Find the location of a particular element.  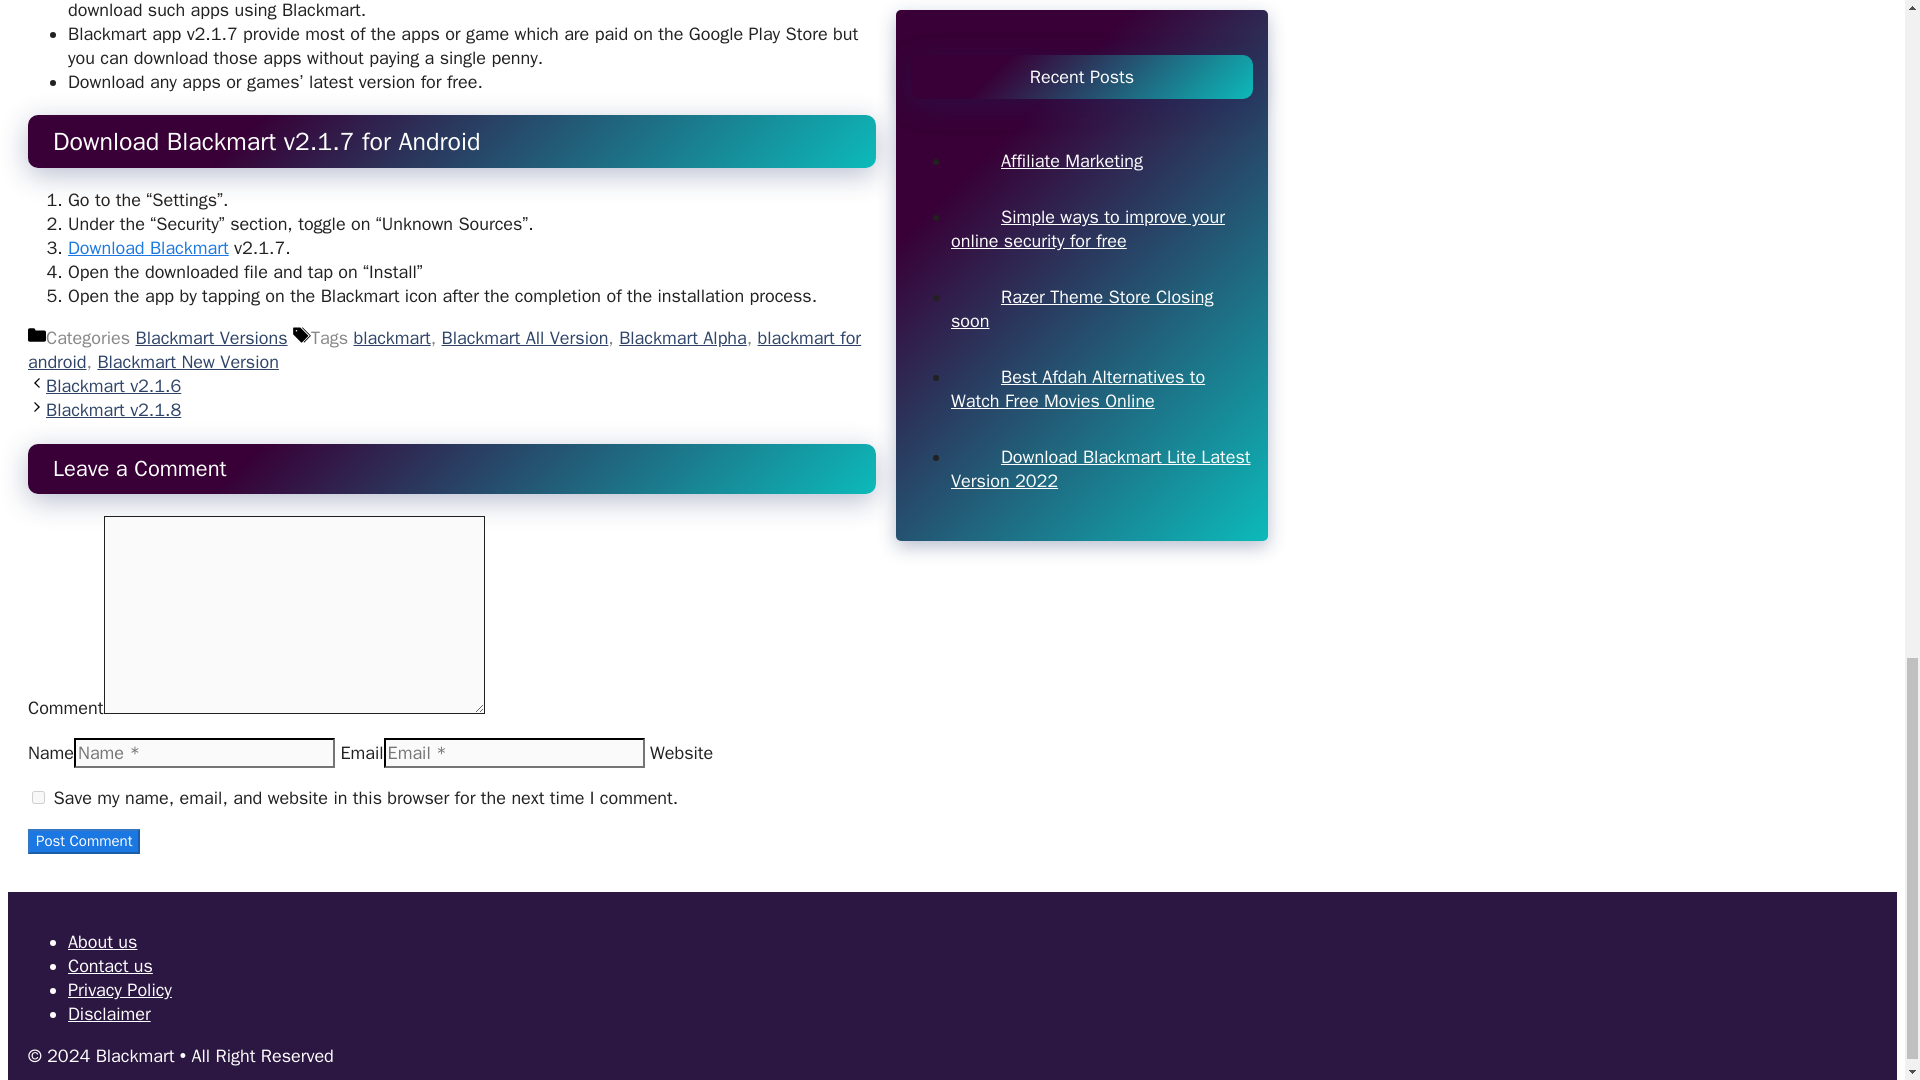

Post Comment is located at coordinates (84, 842).